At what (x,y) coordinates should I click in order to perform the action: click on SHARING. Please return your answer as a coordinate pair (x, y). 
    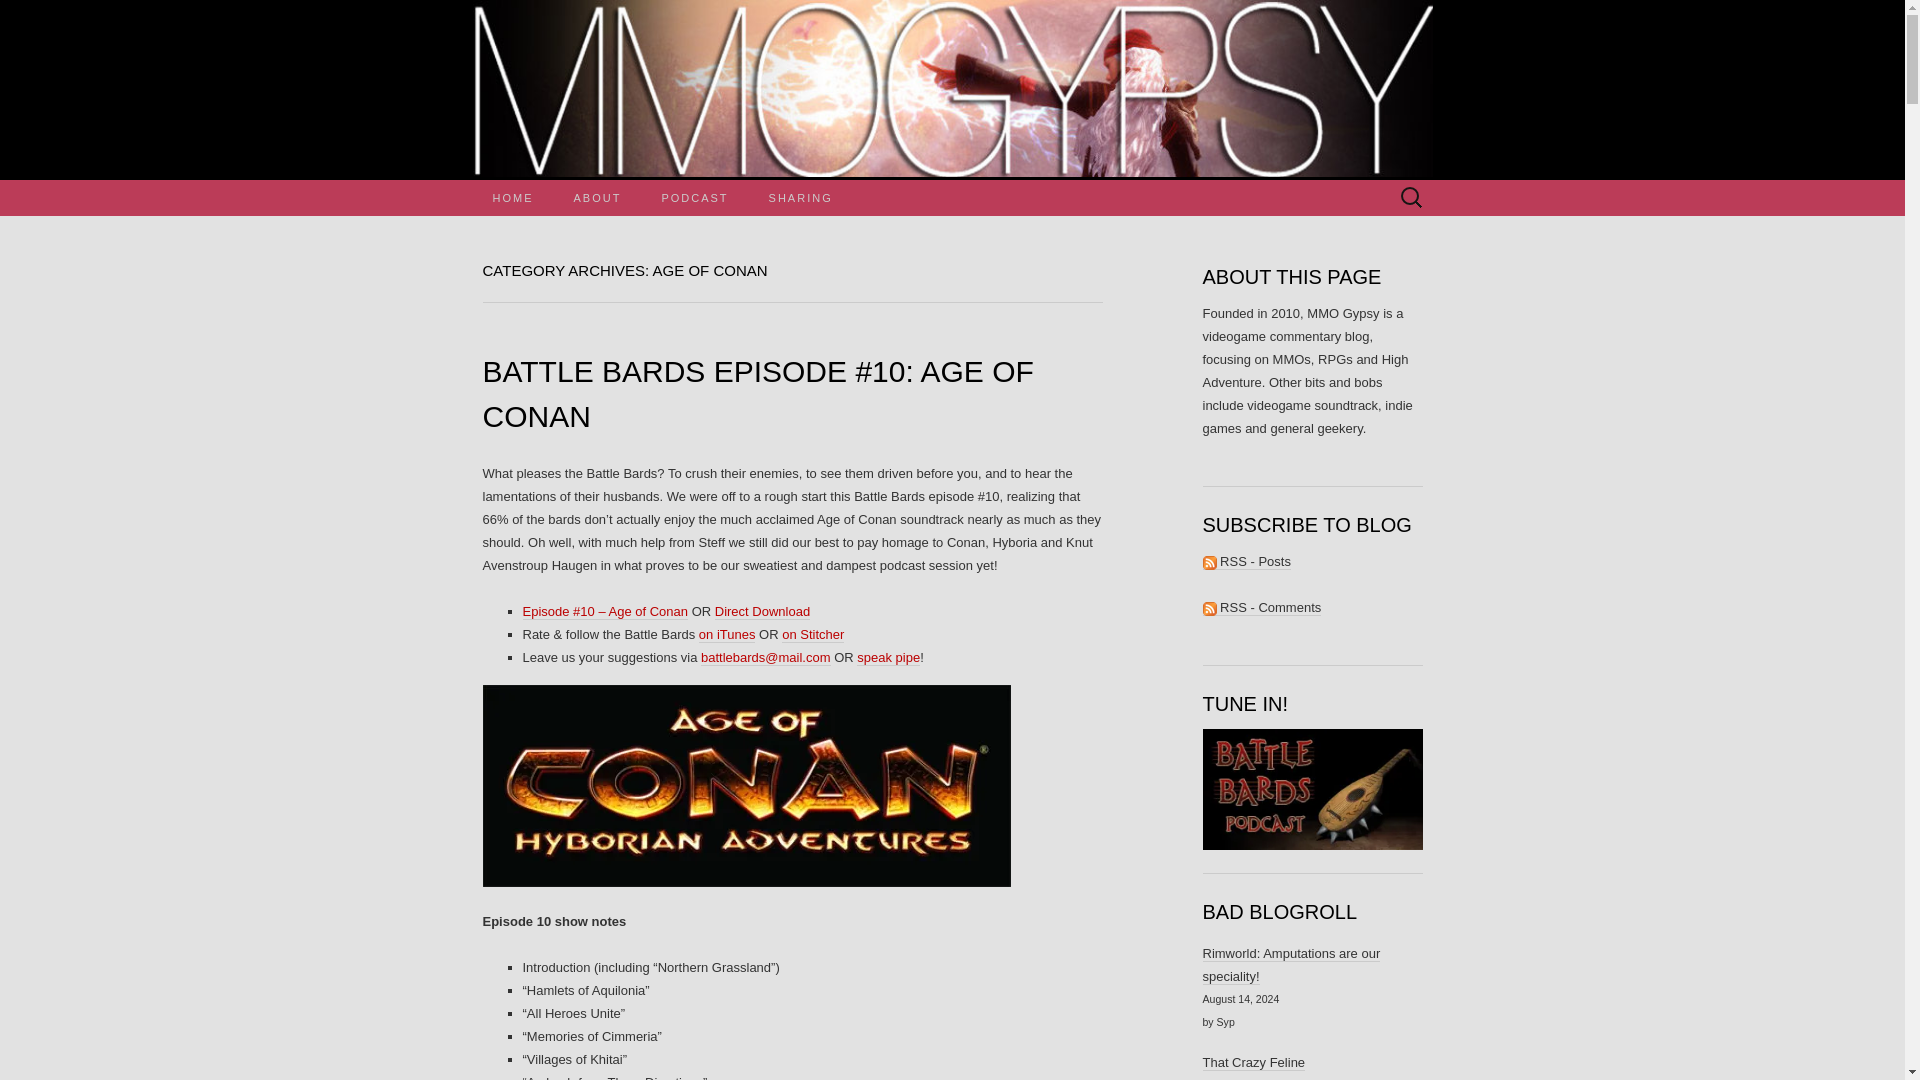
    Looking at the image, I should click on (800, 198).